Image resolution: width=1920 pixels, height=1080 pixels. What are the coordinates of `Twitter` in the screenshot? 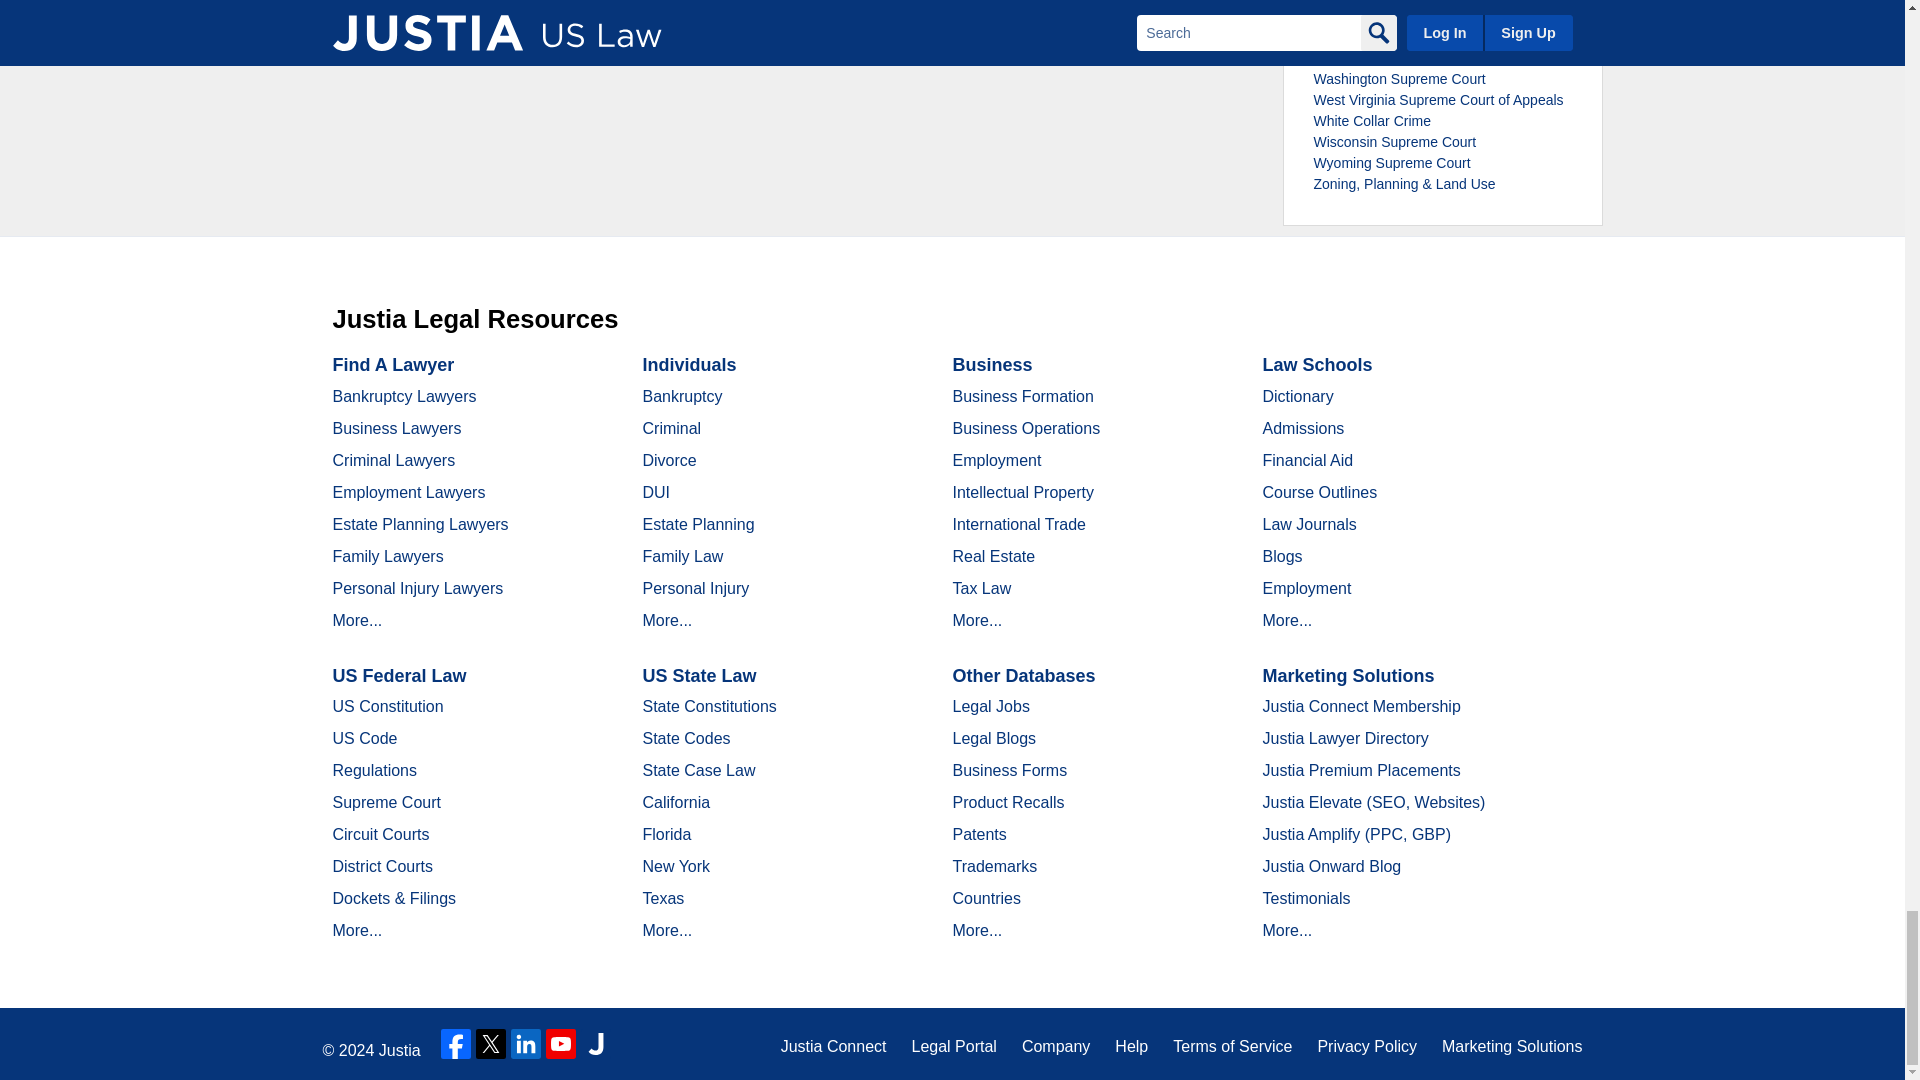 It's located at (491, 1044).